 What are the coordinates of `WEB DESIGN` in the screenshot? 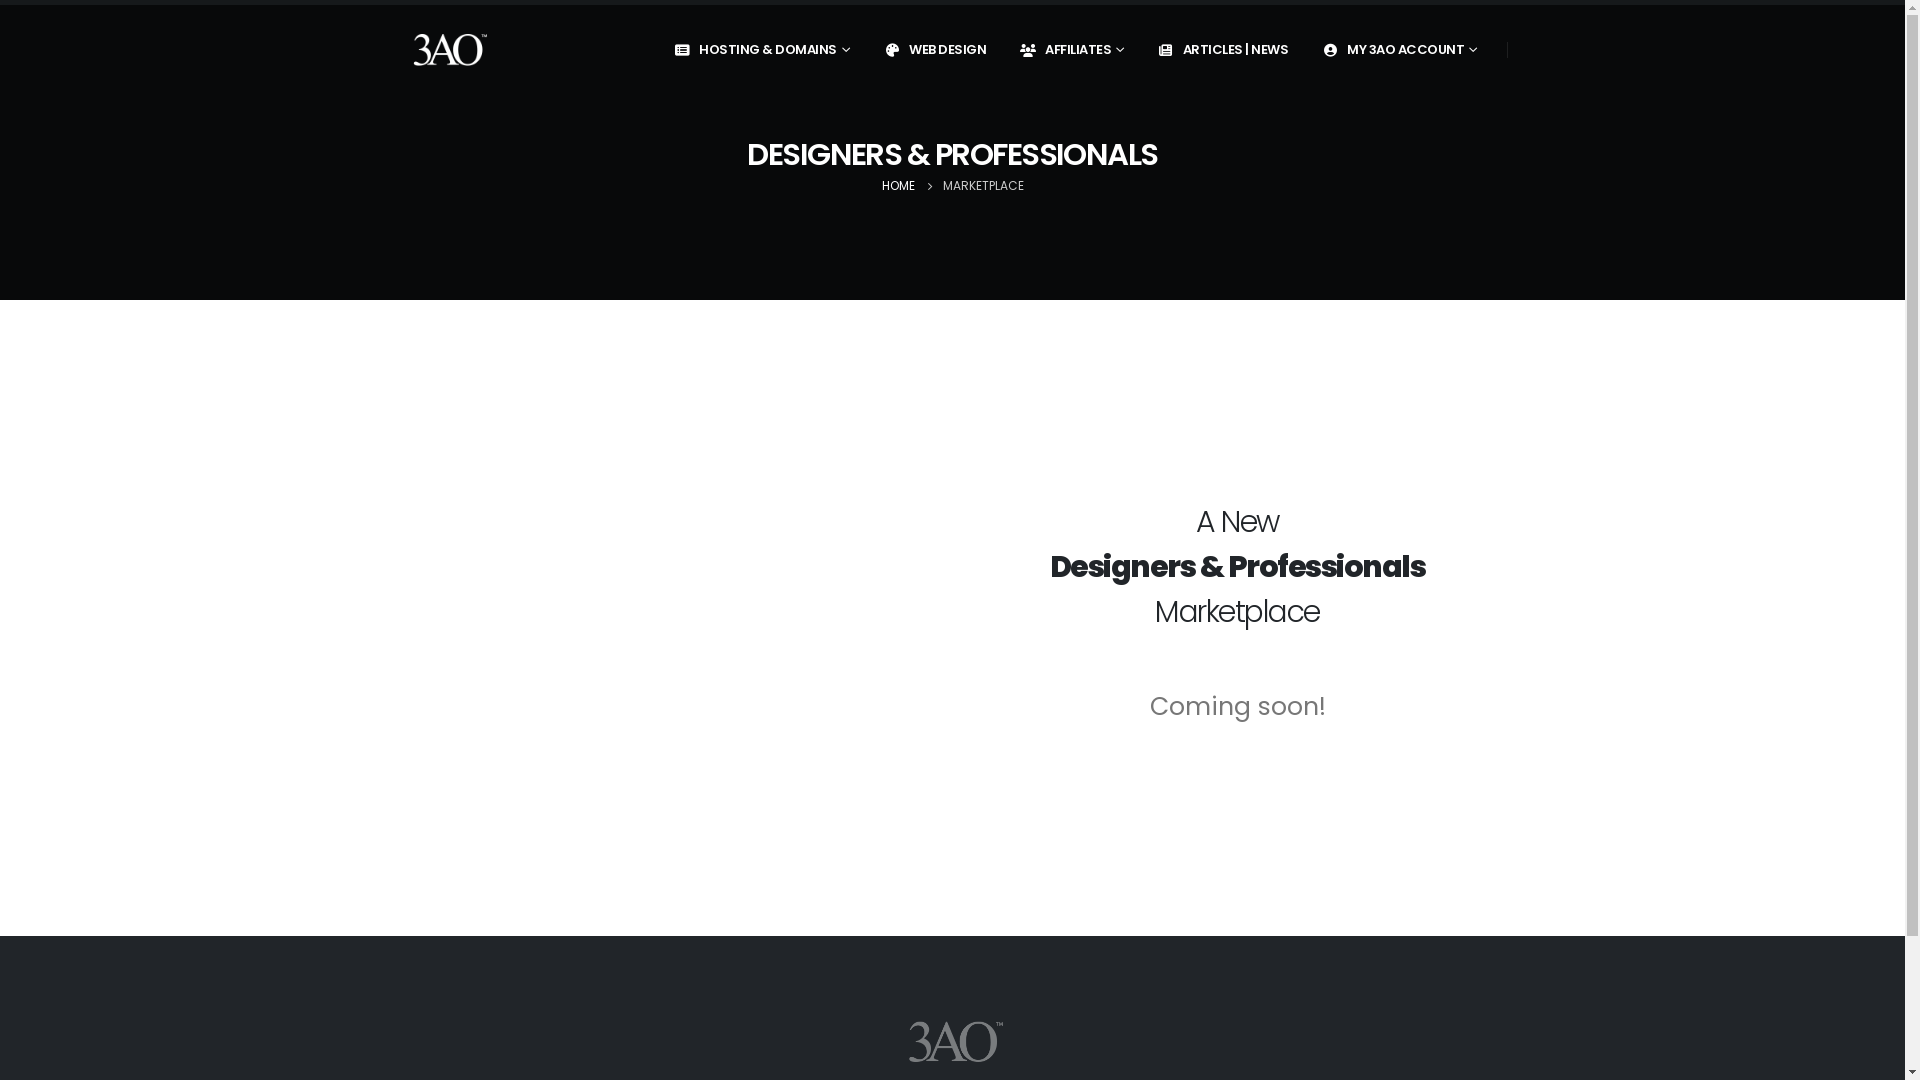 It's located at (934, 50).